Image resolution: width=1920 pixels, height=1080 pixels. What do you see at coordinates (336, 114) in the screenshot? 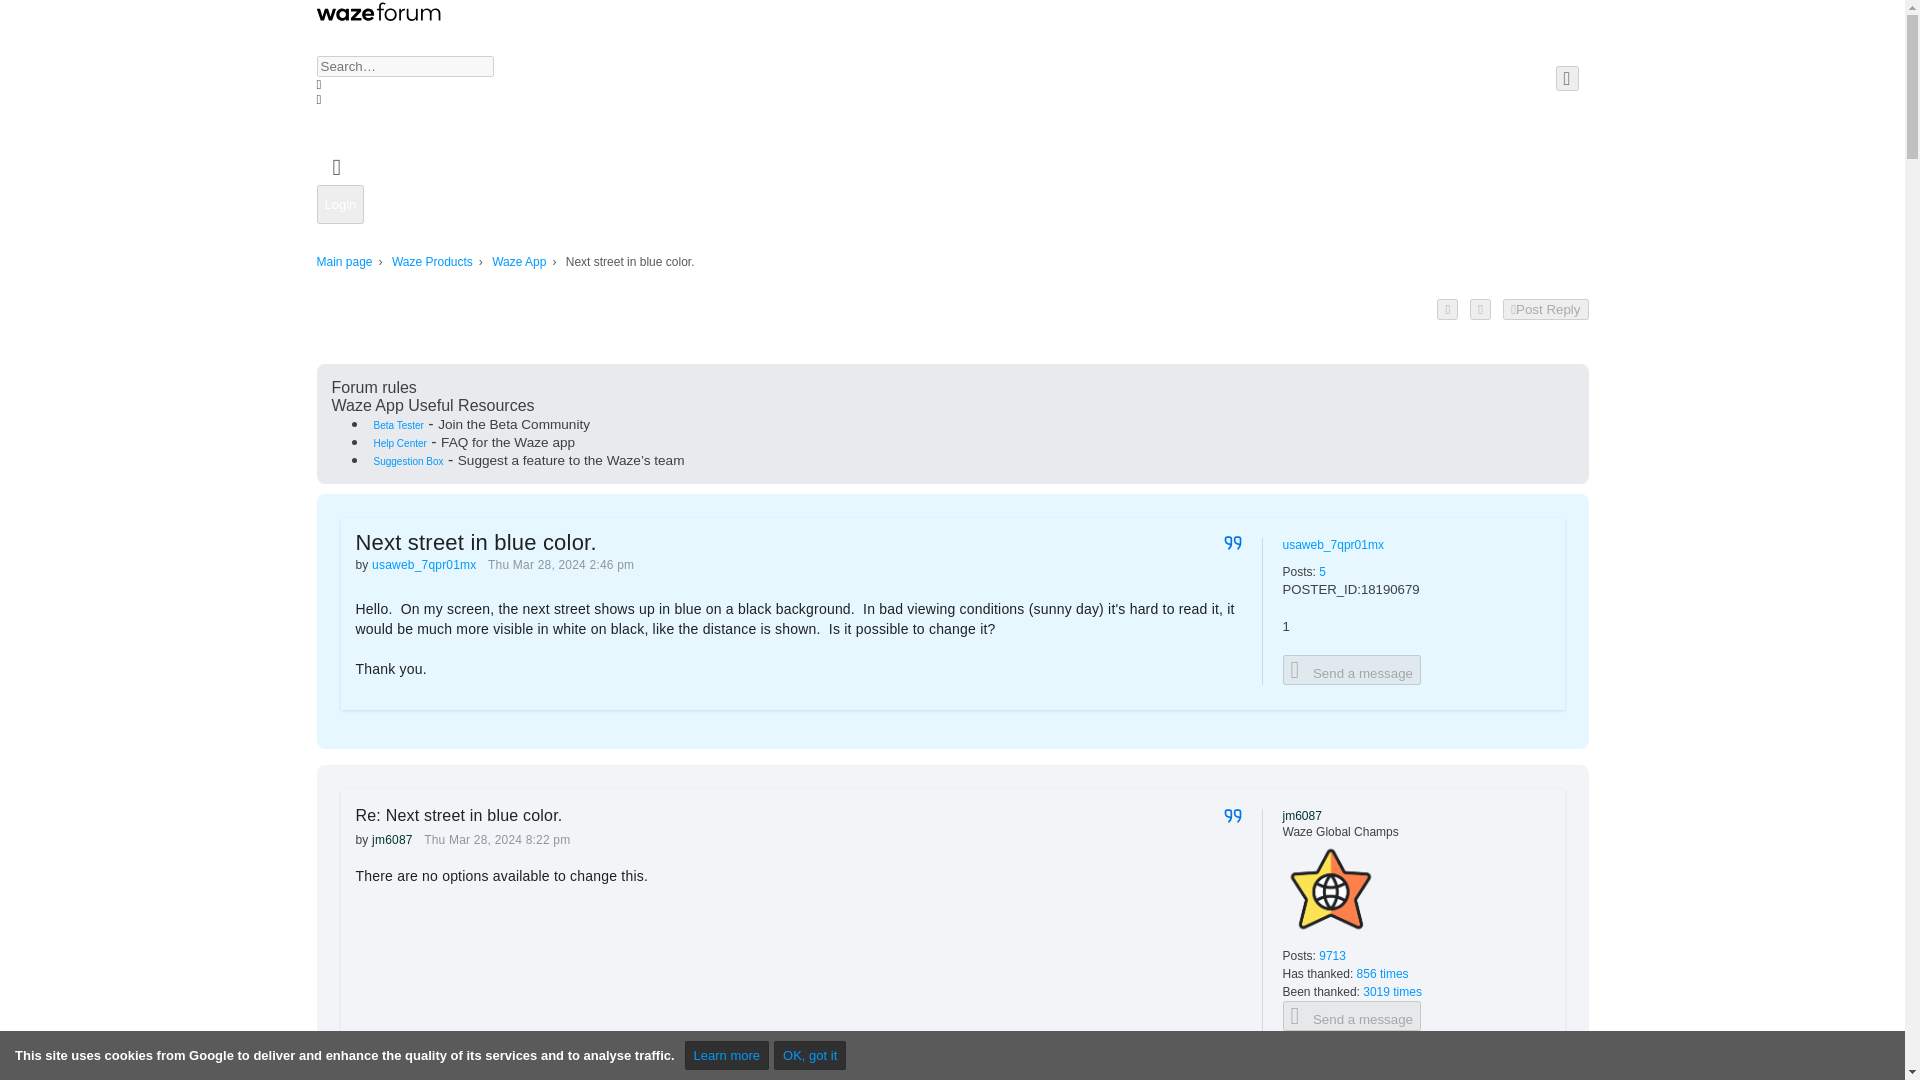
I see `Search` at bounding box center [336, 114].